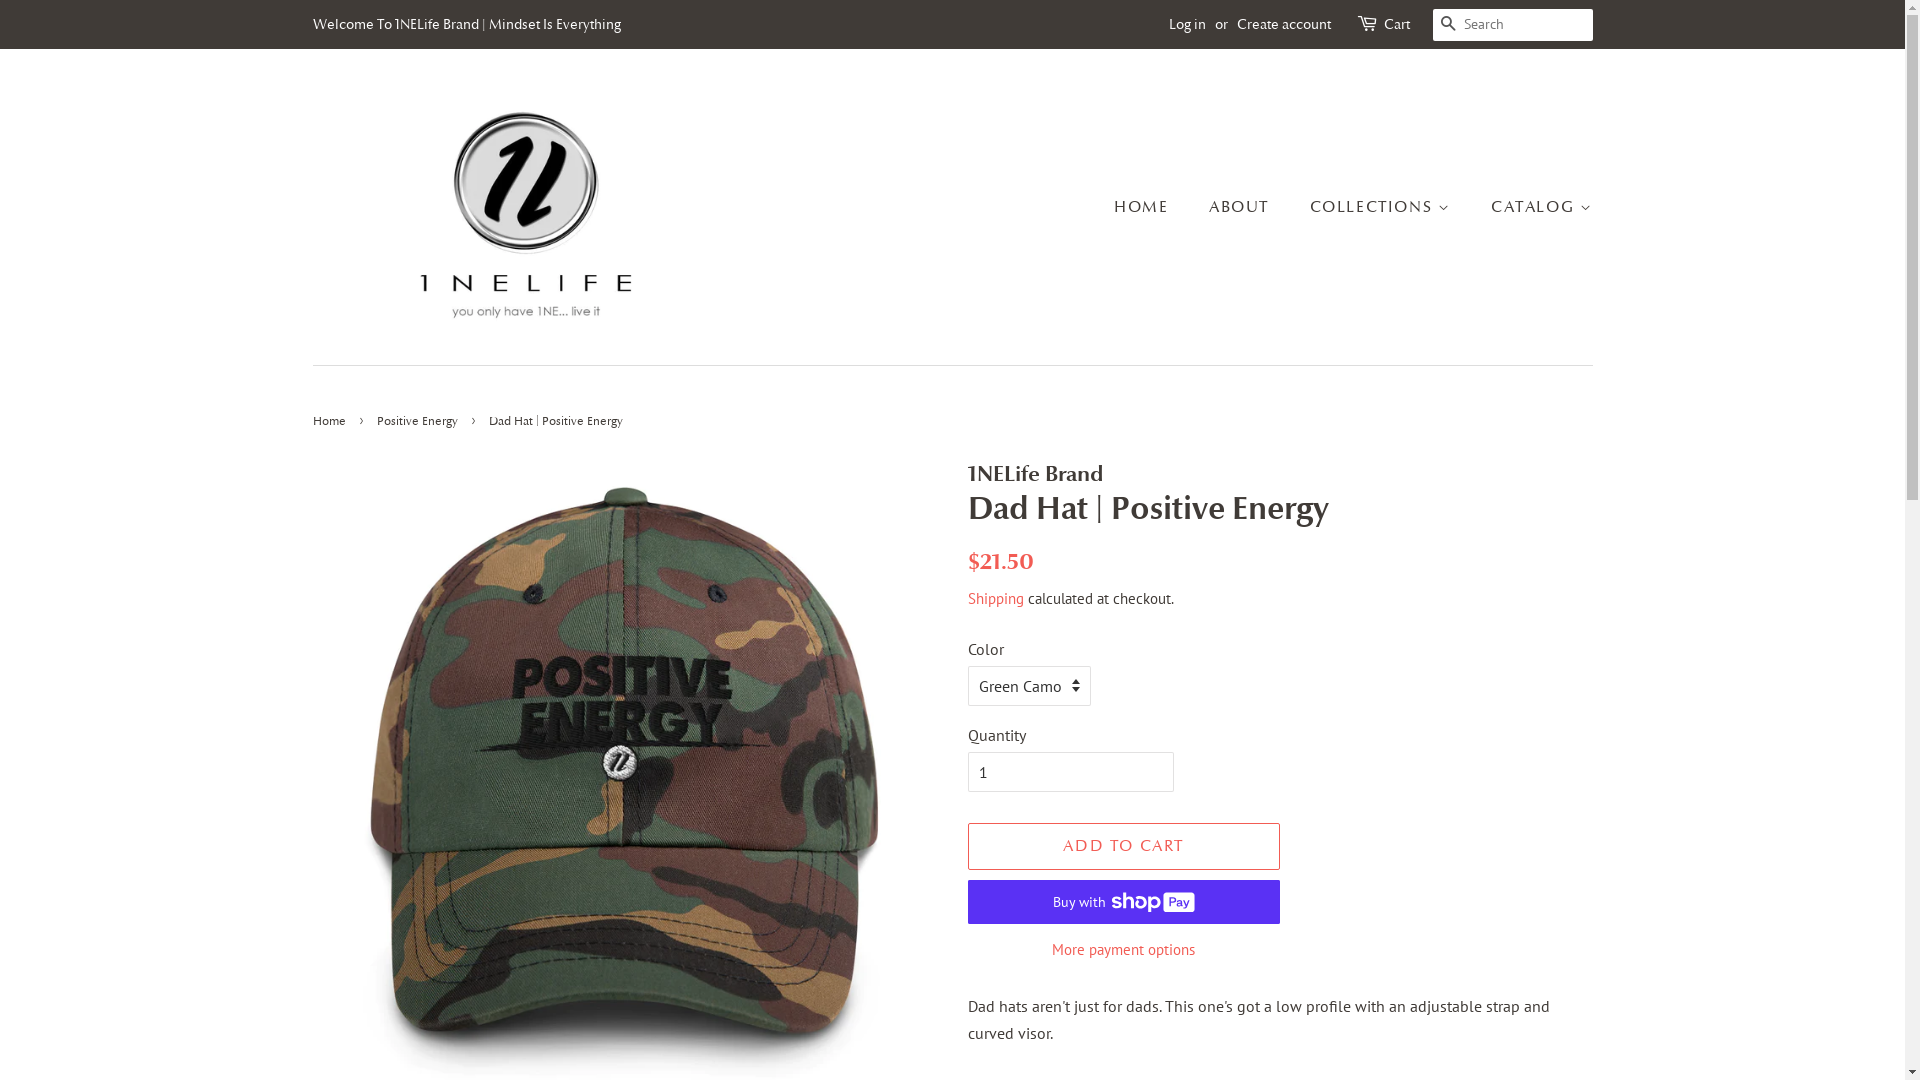 Image resolution: width=1920 pixels, height=1080 pixels. Describe the element at coordinates (1242, 207) in the screenshot. I see `ABOUT` at that location.